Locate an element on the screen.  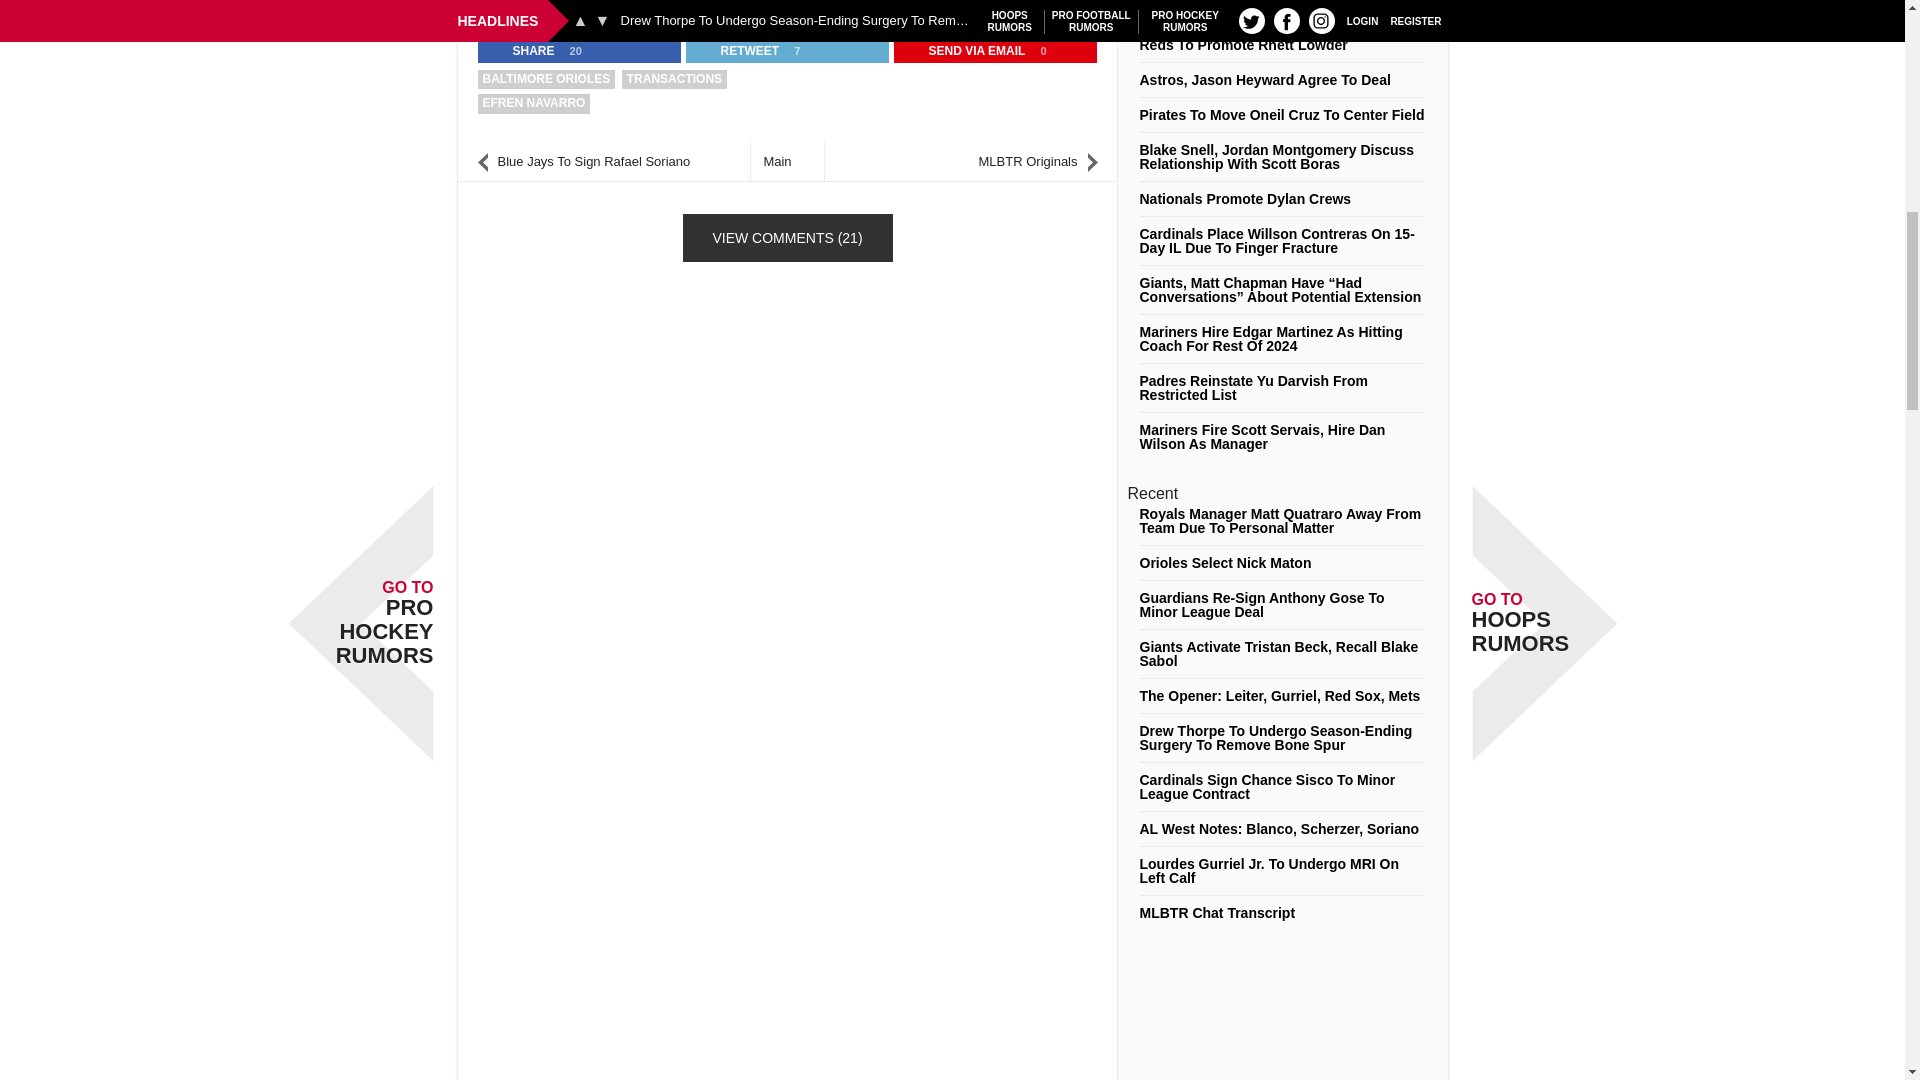
Retweet 'Efren Navarro Elects Free Agency' on Twitter is located at coordinates (737, 50).